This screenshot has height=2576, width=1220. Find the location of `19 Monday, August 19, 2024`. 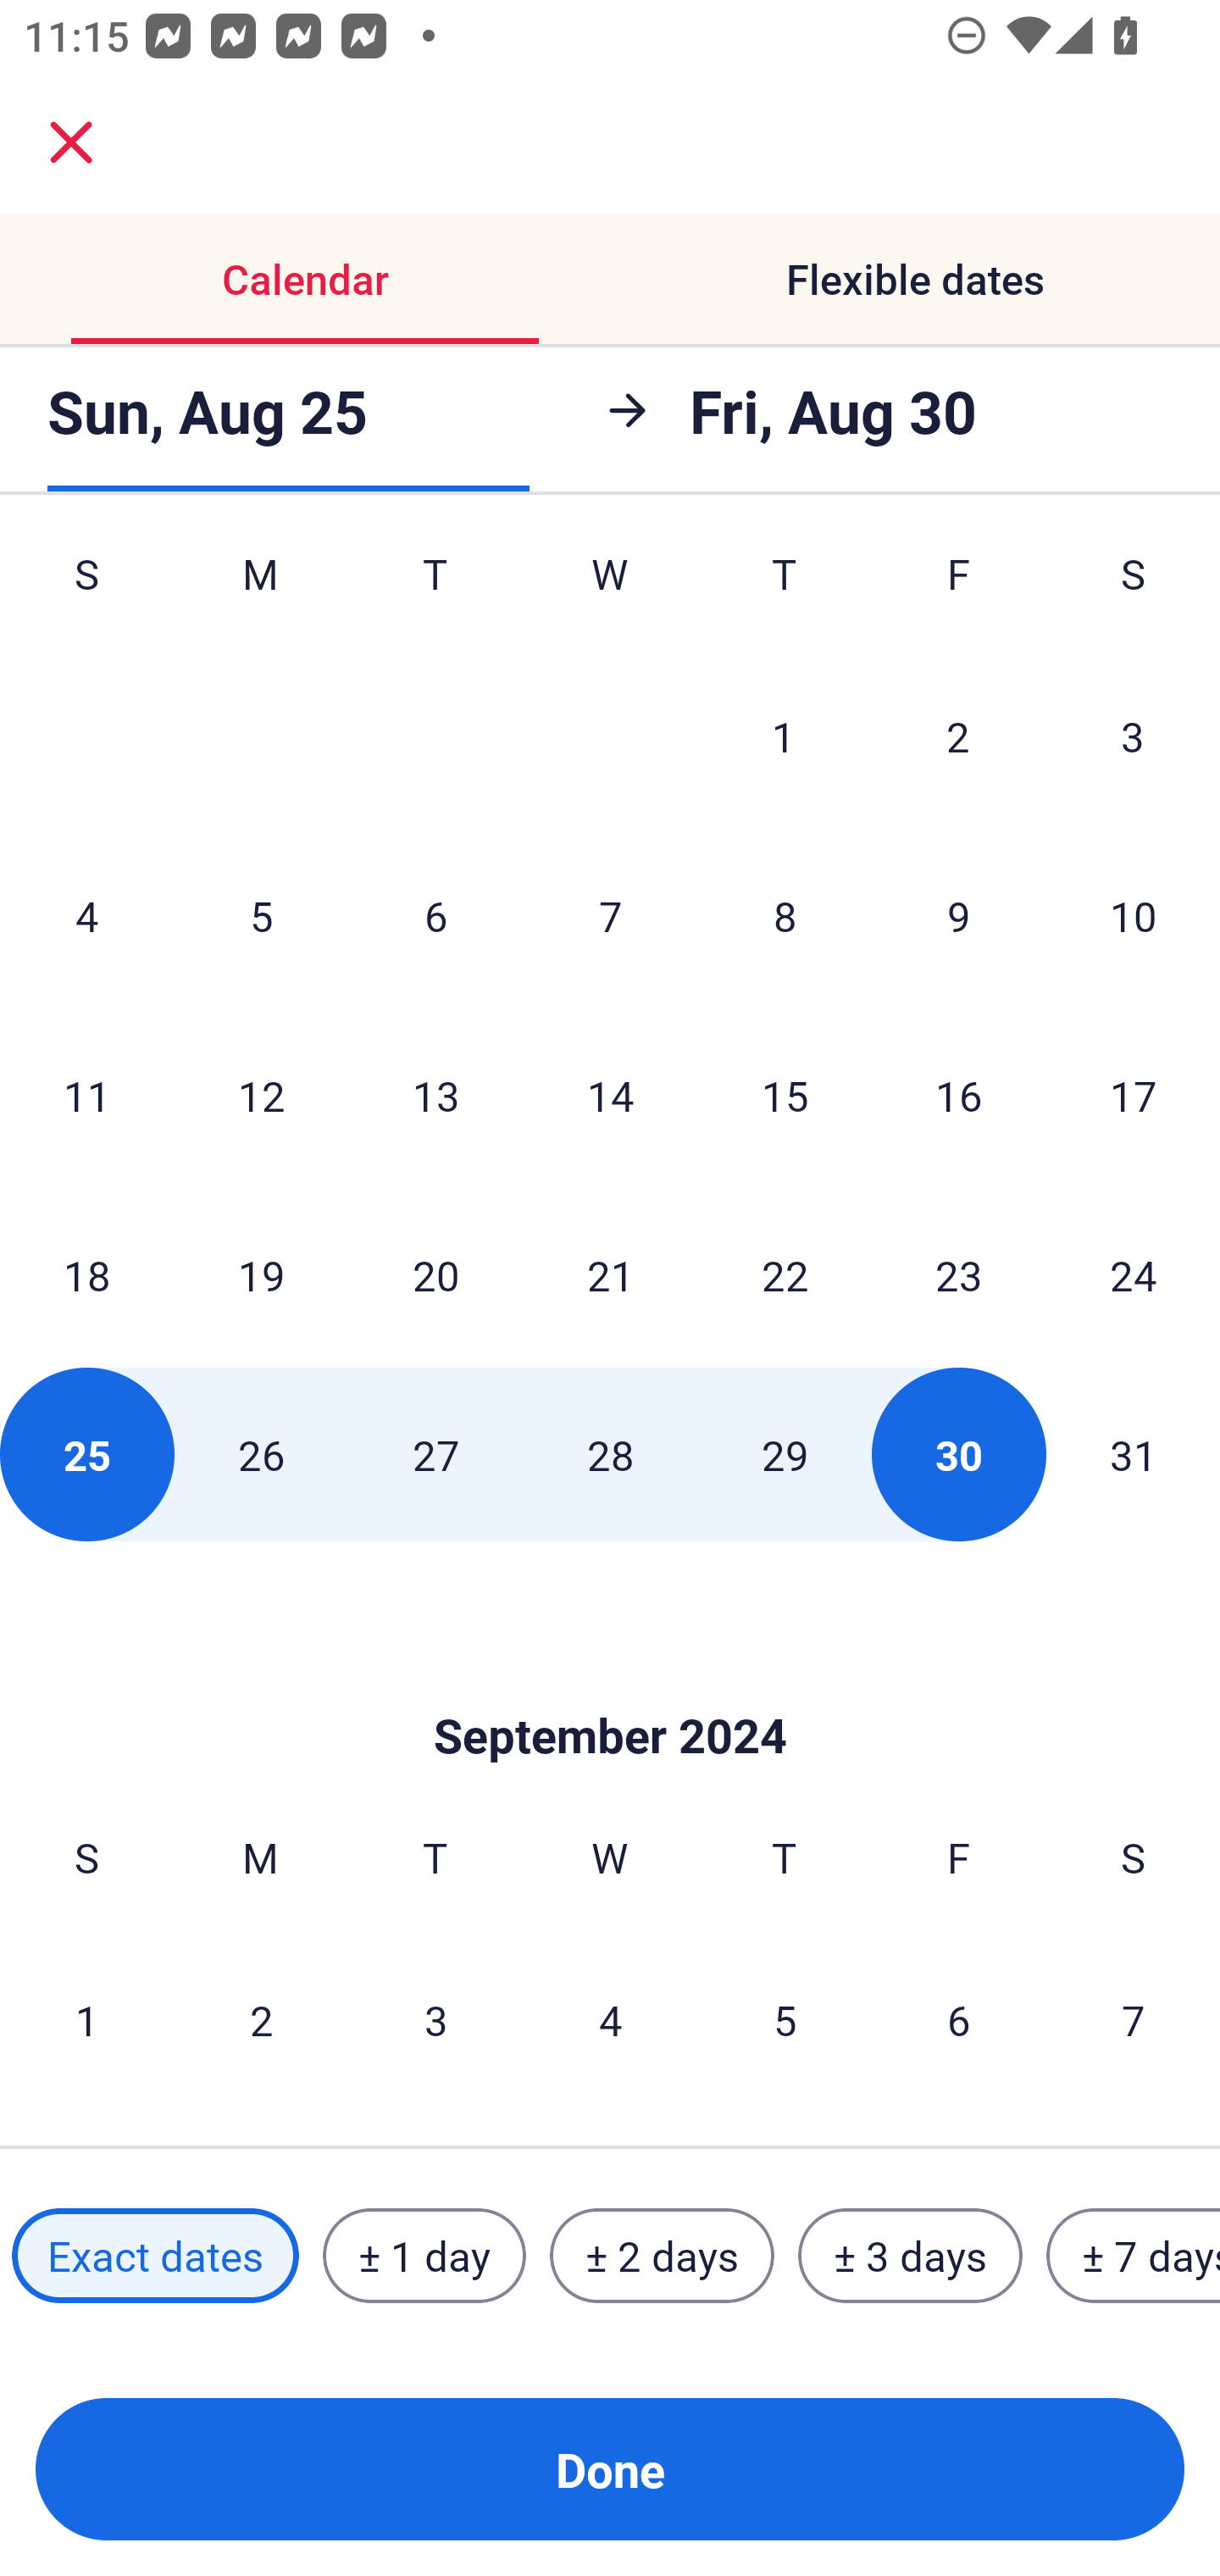

19 Monday, August 19, 2024 is located at coordinates (261, 1274).